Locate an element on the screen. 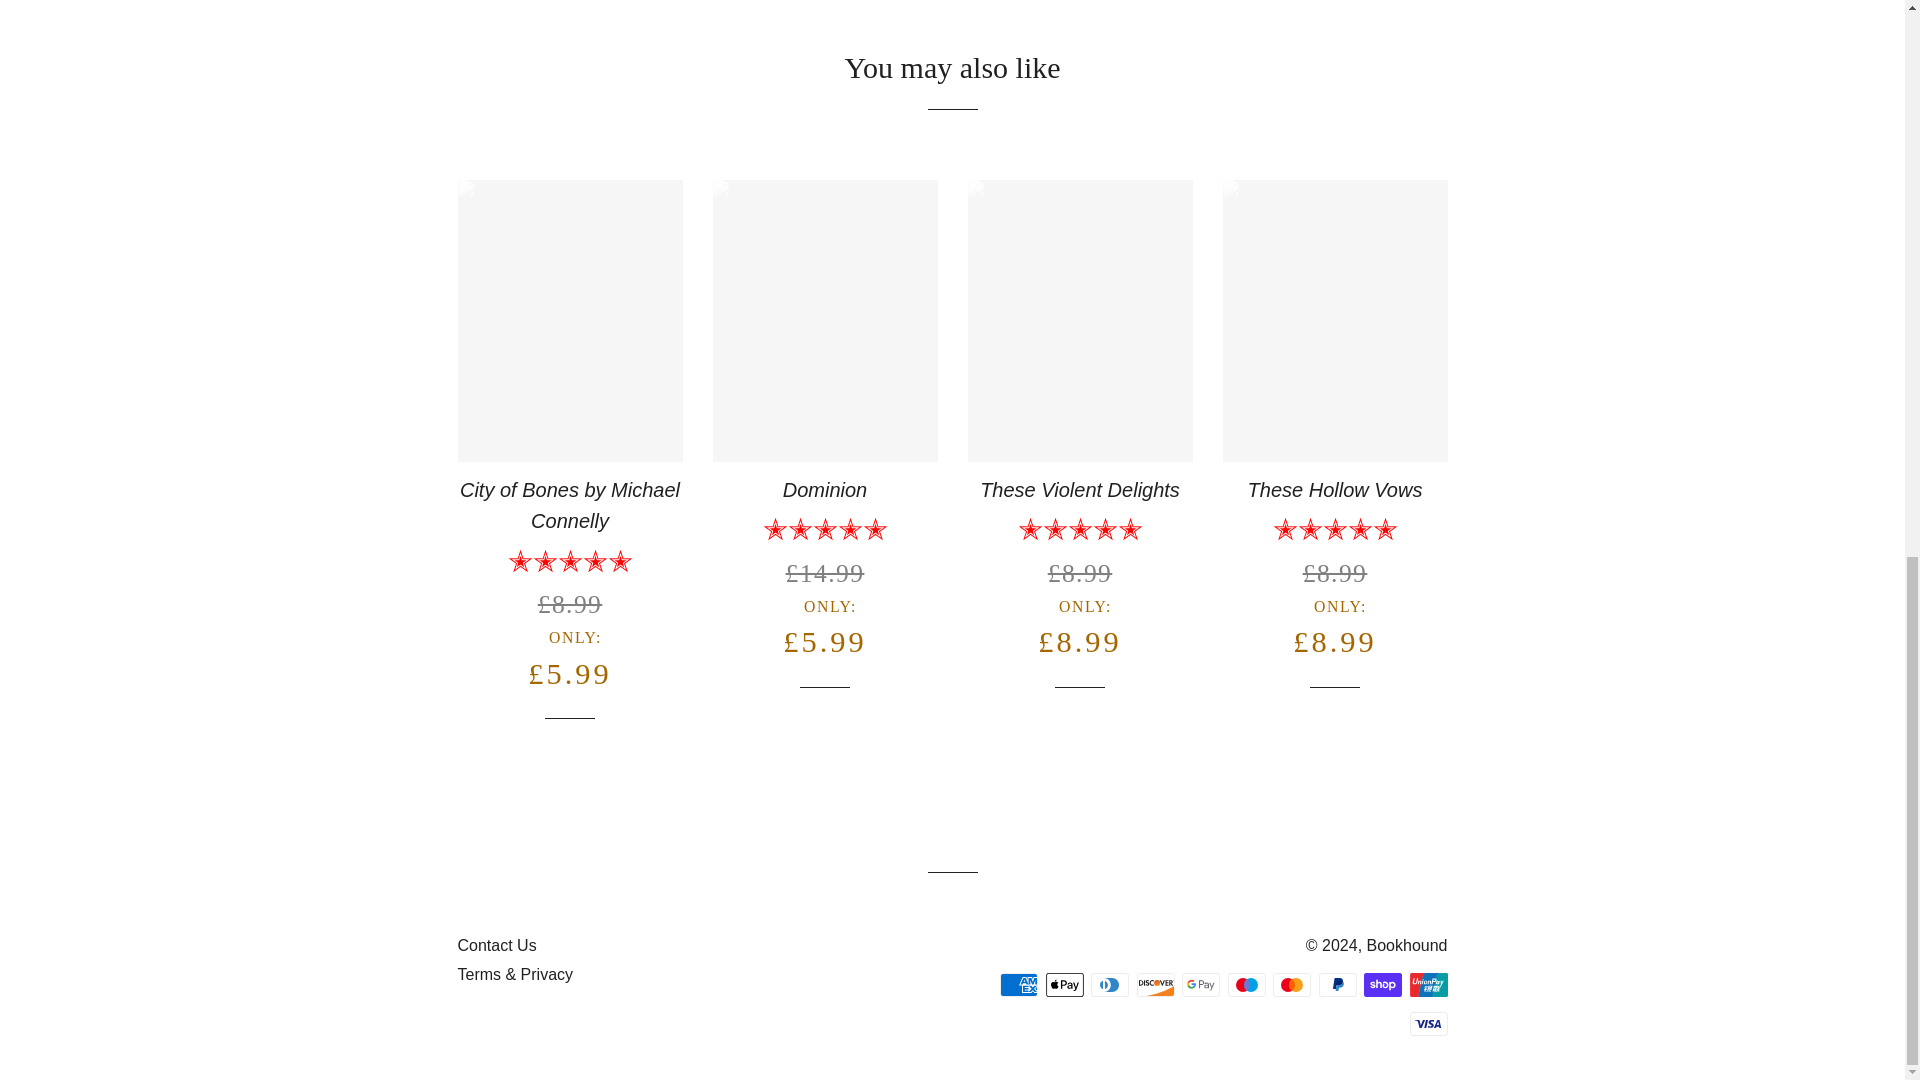 The height and width of the screenshot is (1080, 1920). Google Pay is located at coordinates (1200, 984).